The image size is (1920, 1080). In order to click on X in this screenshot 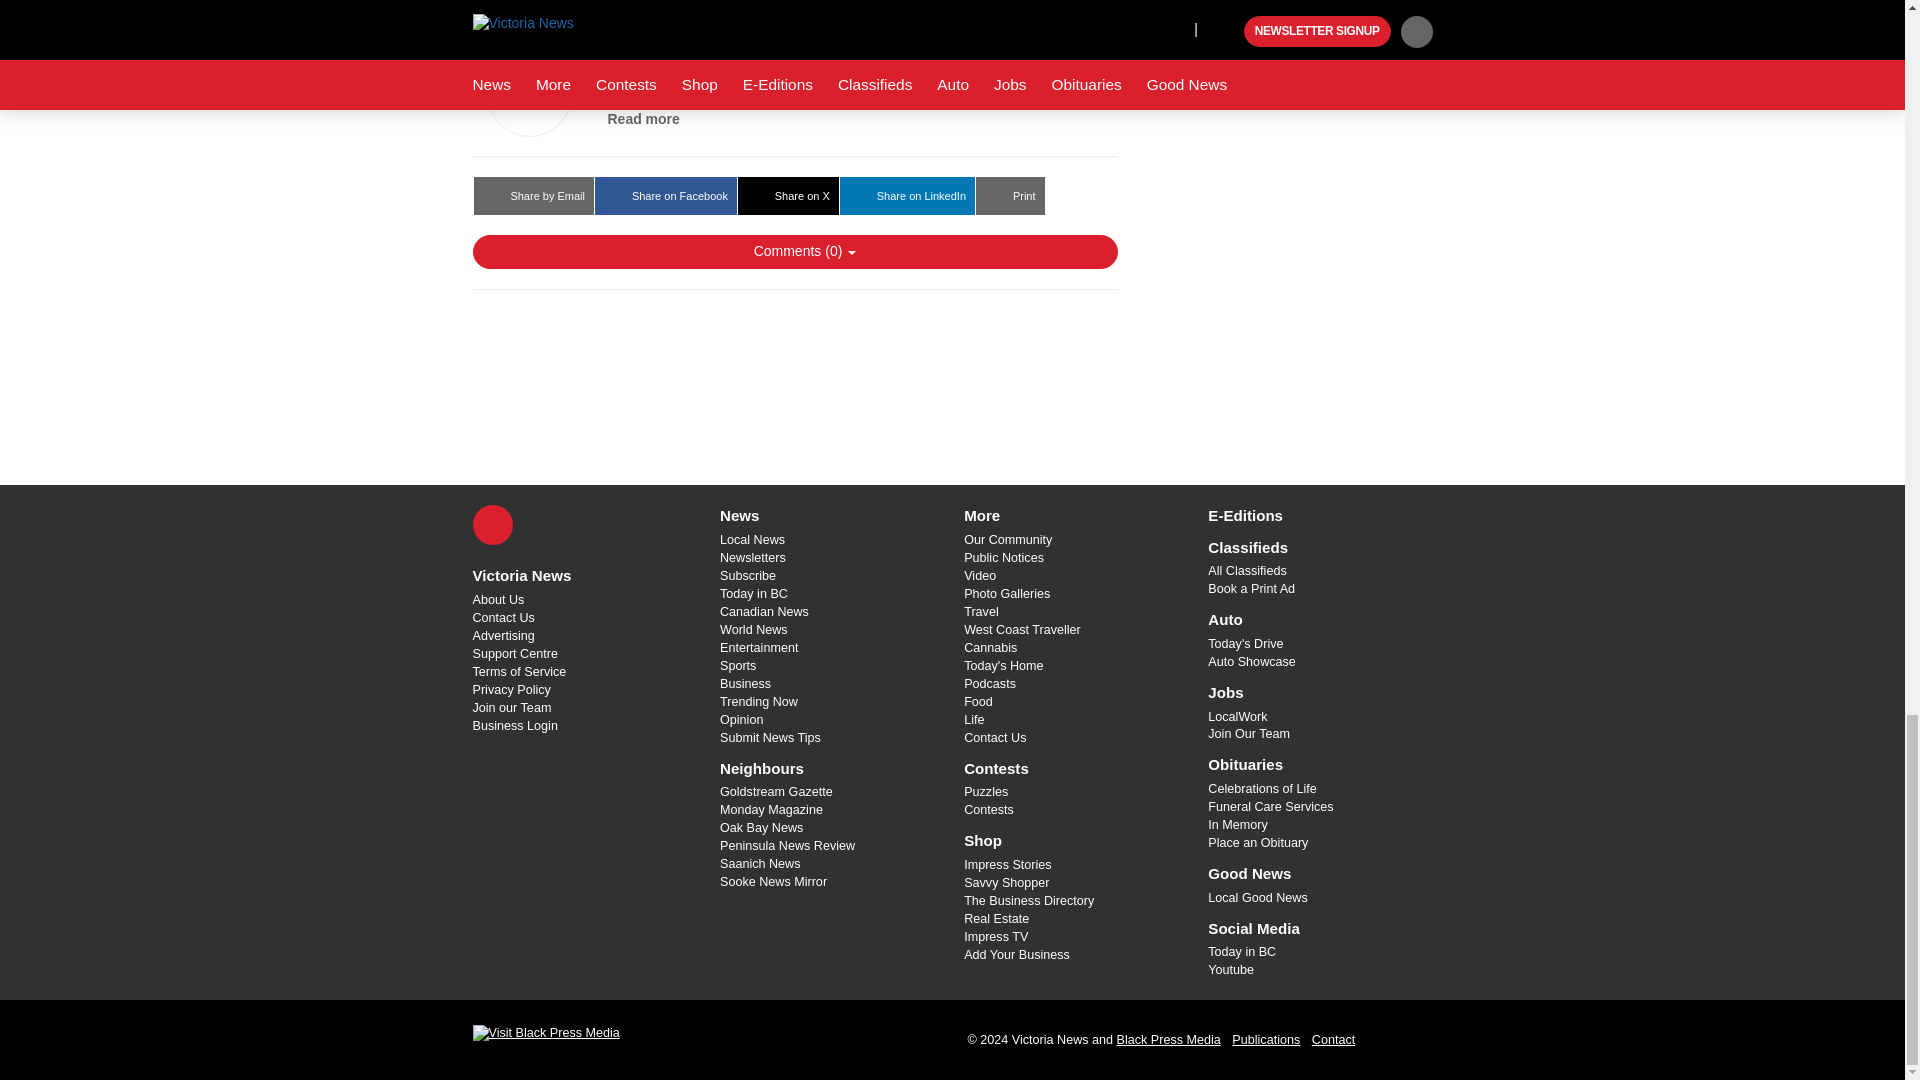, I will do `click(492, 525)`.